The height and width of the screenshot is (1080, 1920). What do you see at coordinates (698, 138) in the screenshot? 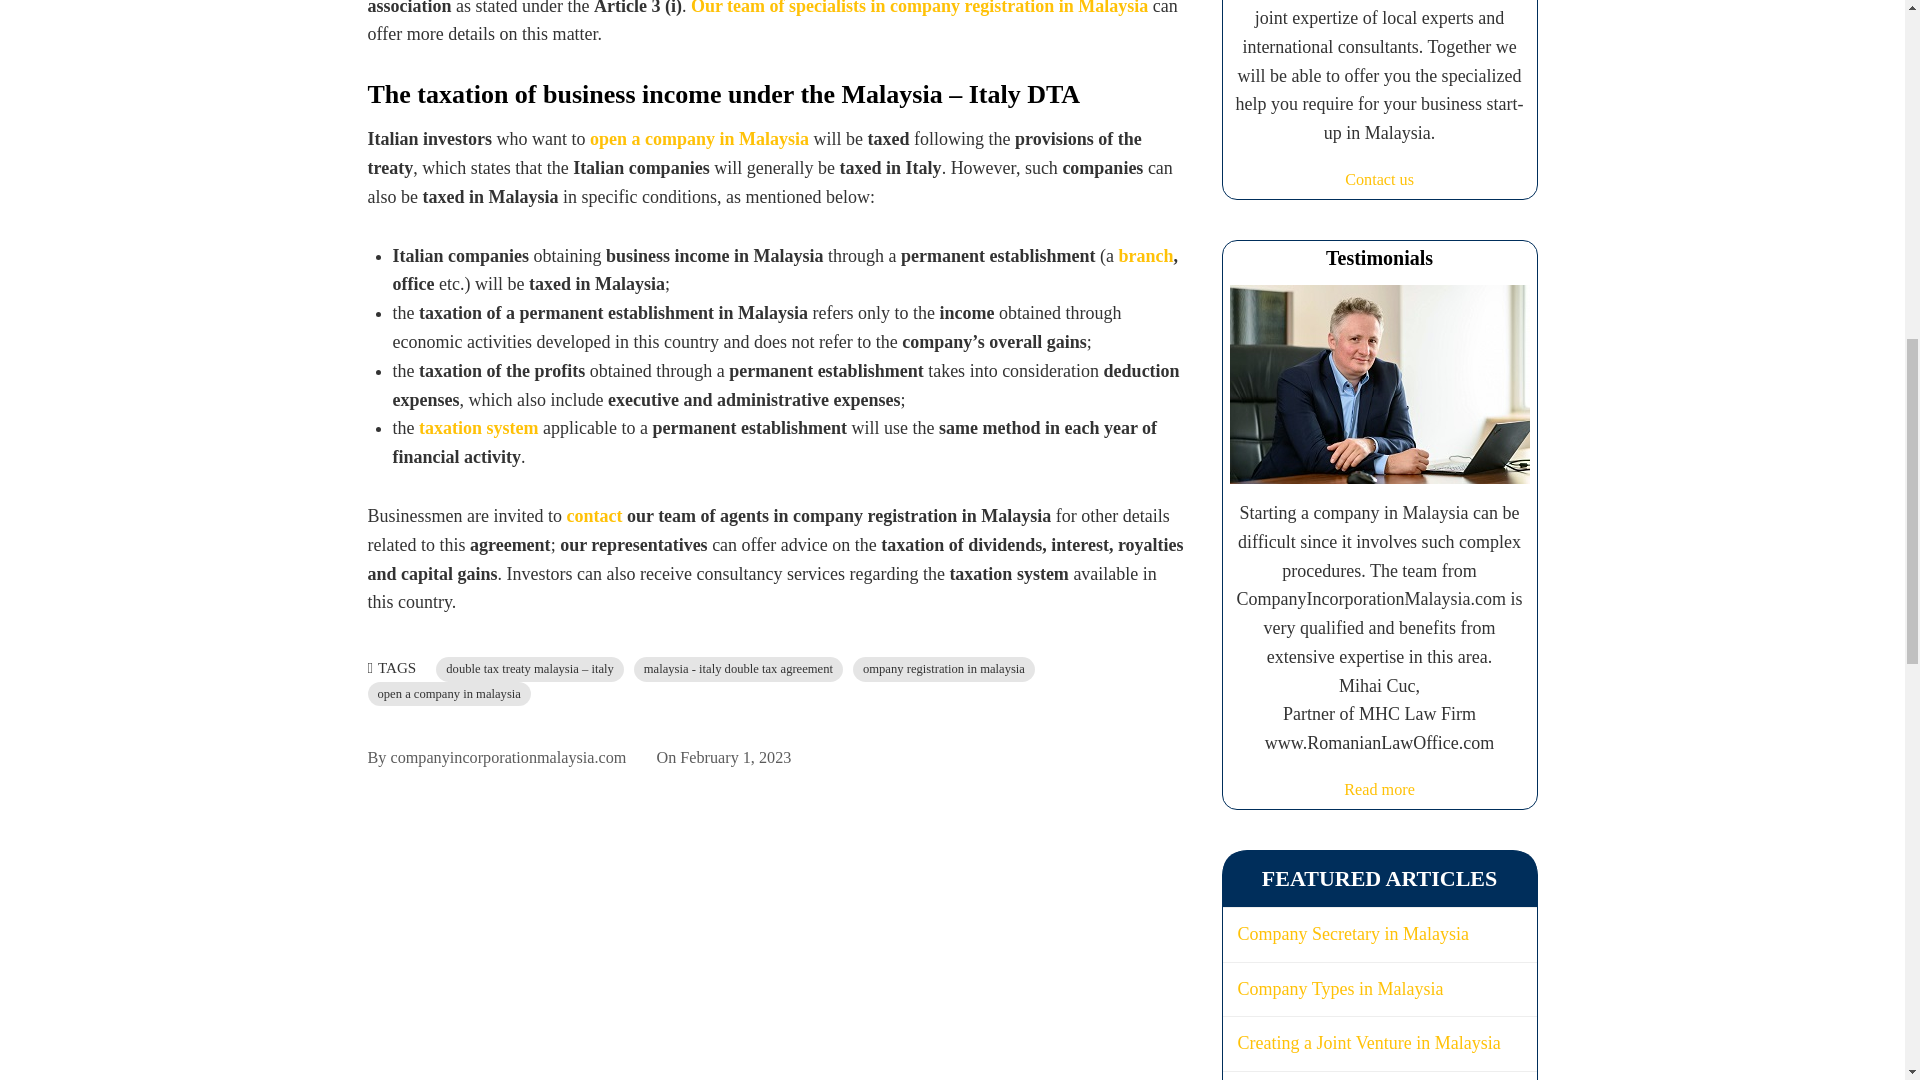
I see `open a company in Malaysia` at bounding box center [698, 138].